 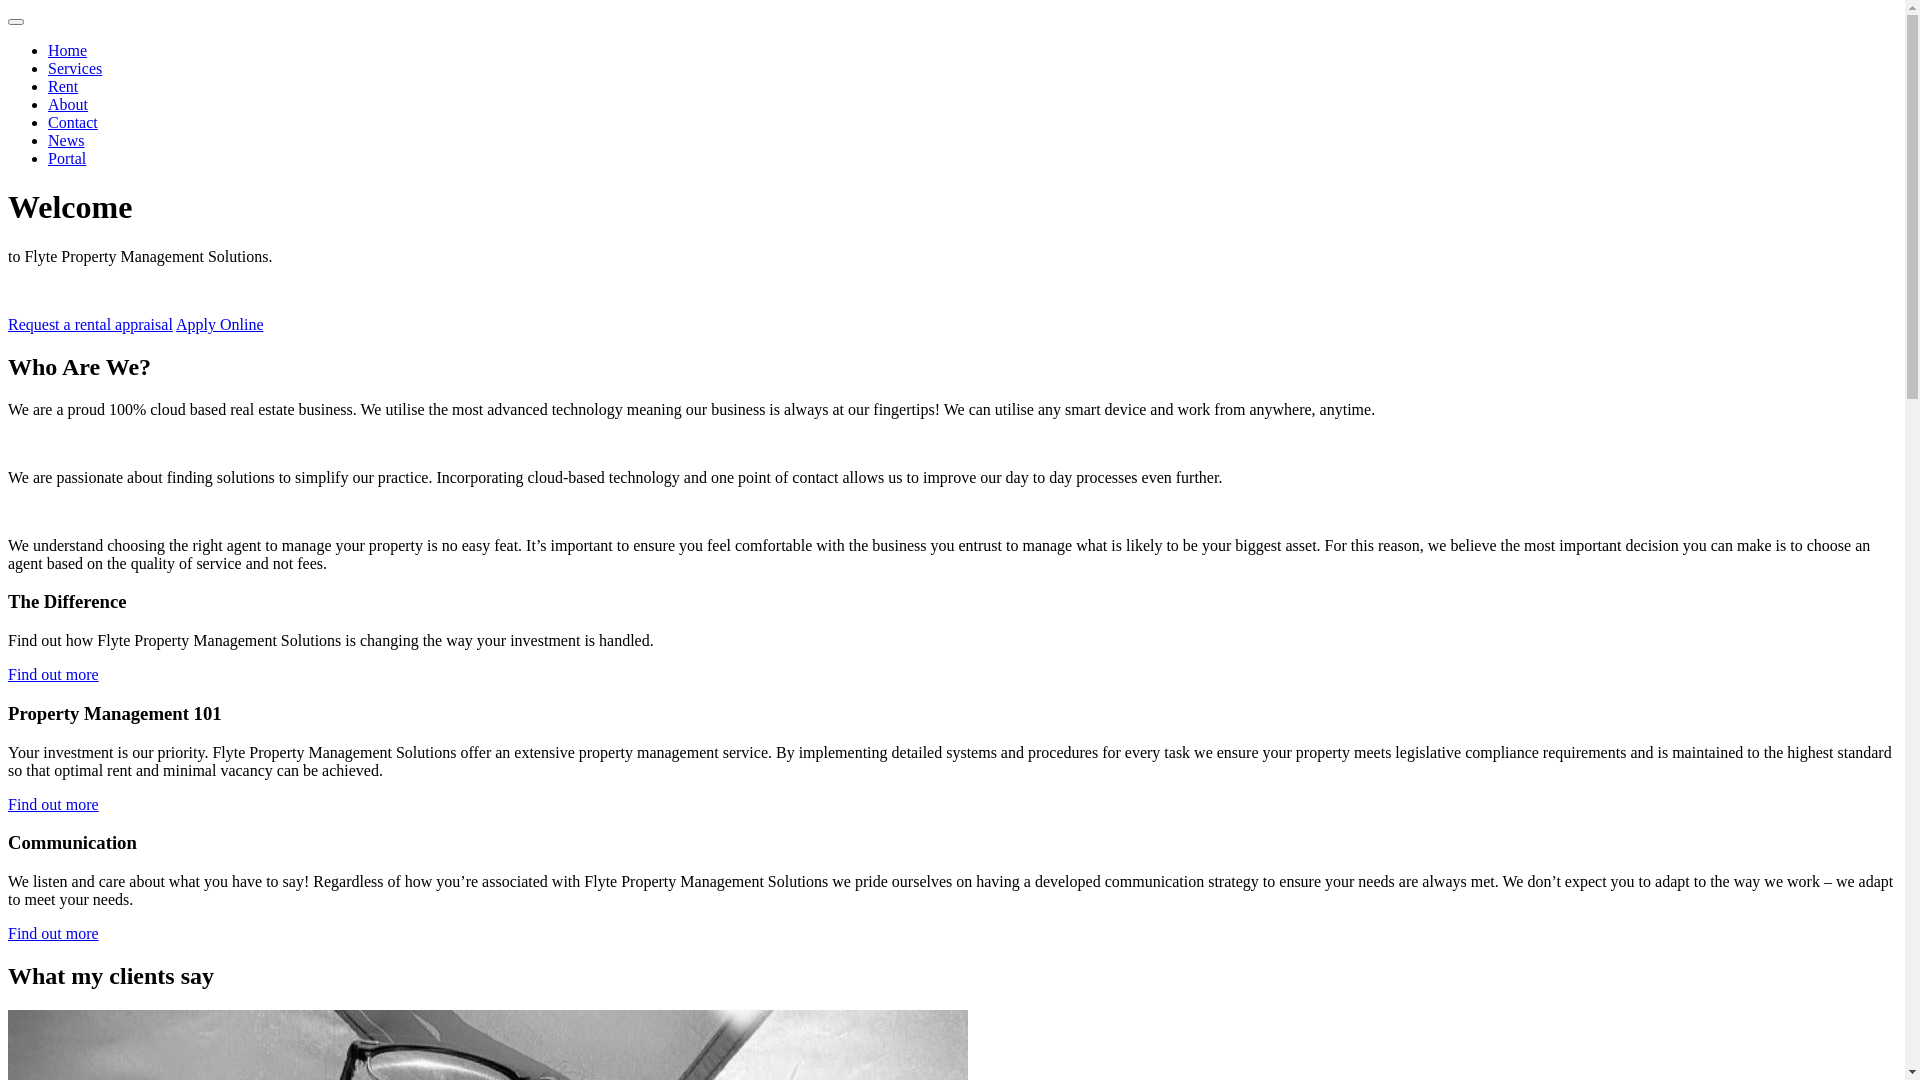 What do you see at coordinates (66, 140) in the screenshot?
I see `News` at bounding box center [66, 140].